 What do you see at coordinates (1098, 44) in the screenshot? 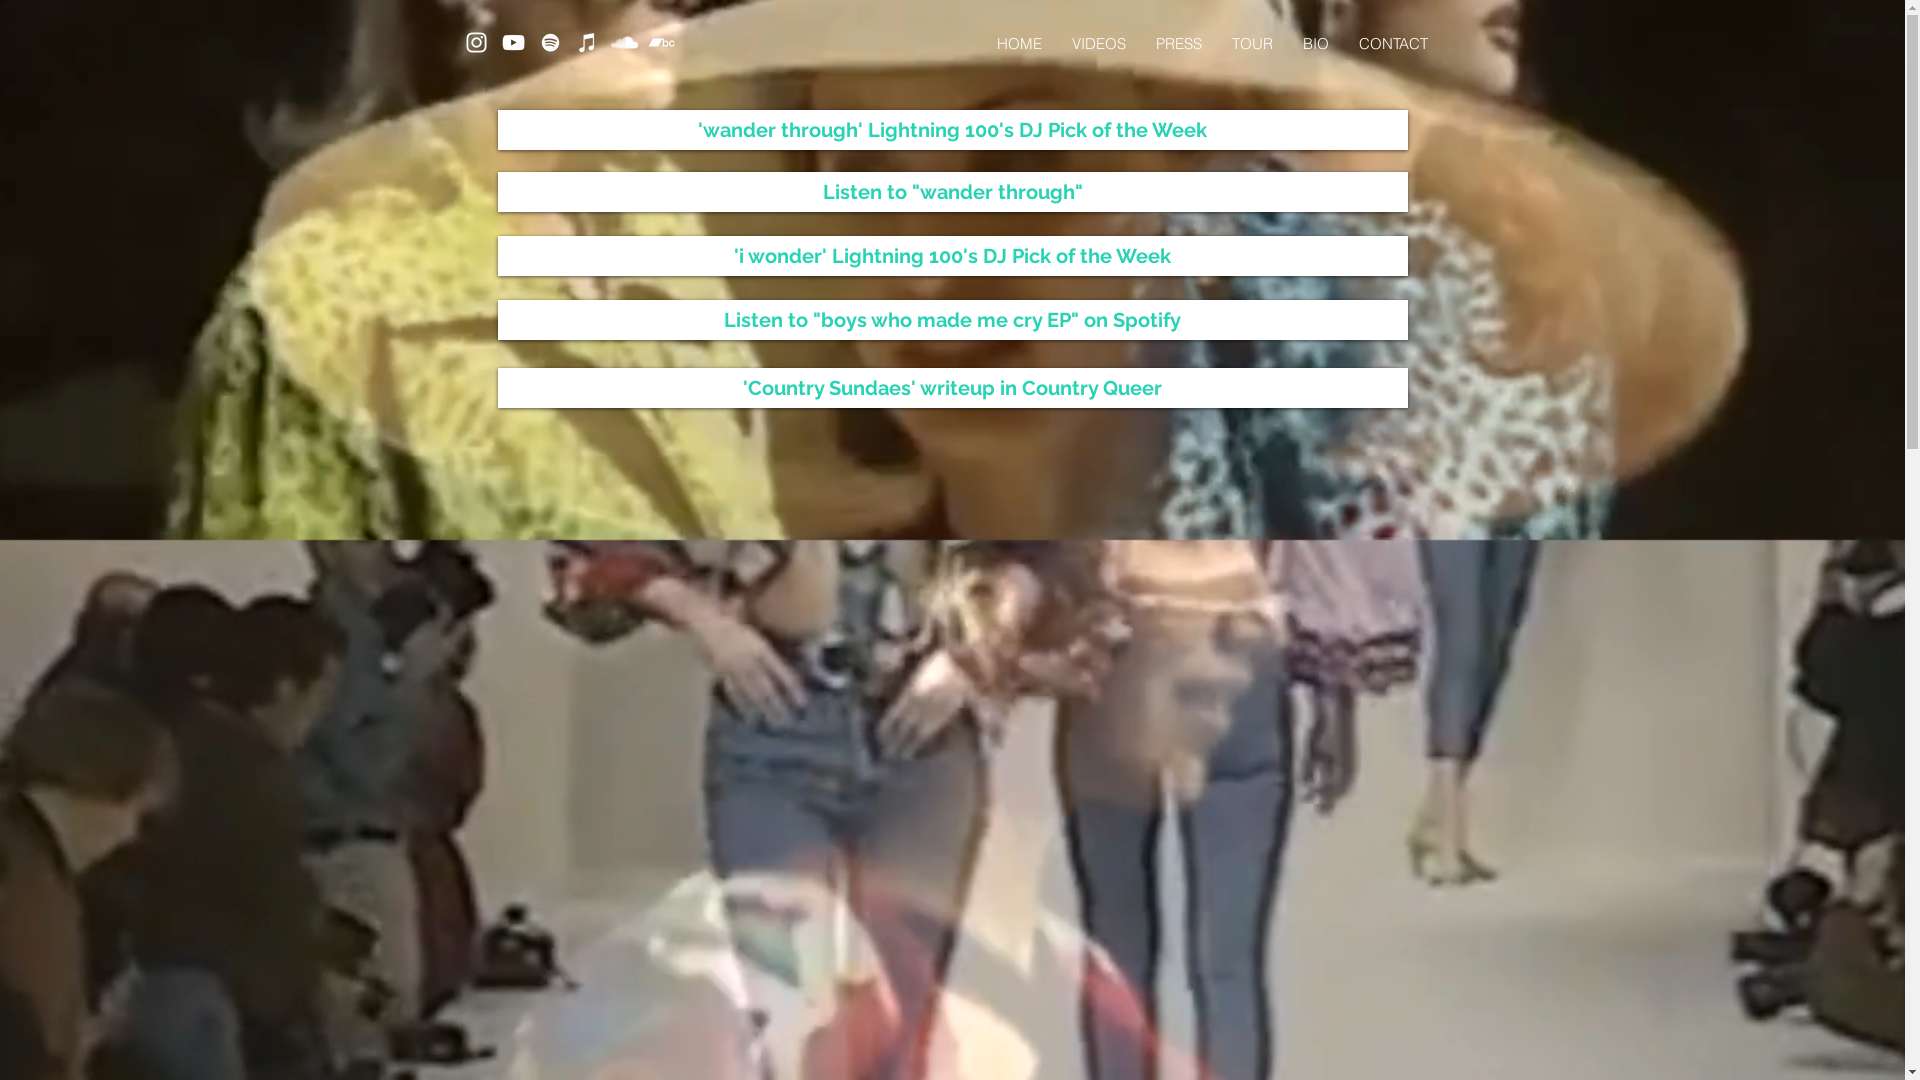
I see `VIDEOS` at bounding box center [1098, 44].